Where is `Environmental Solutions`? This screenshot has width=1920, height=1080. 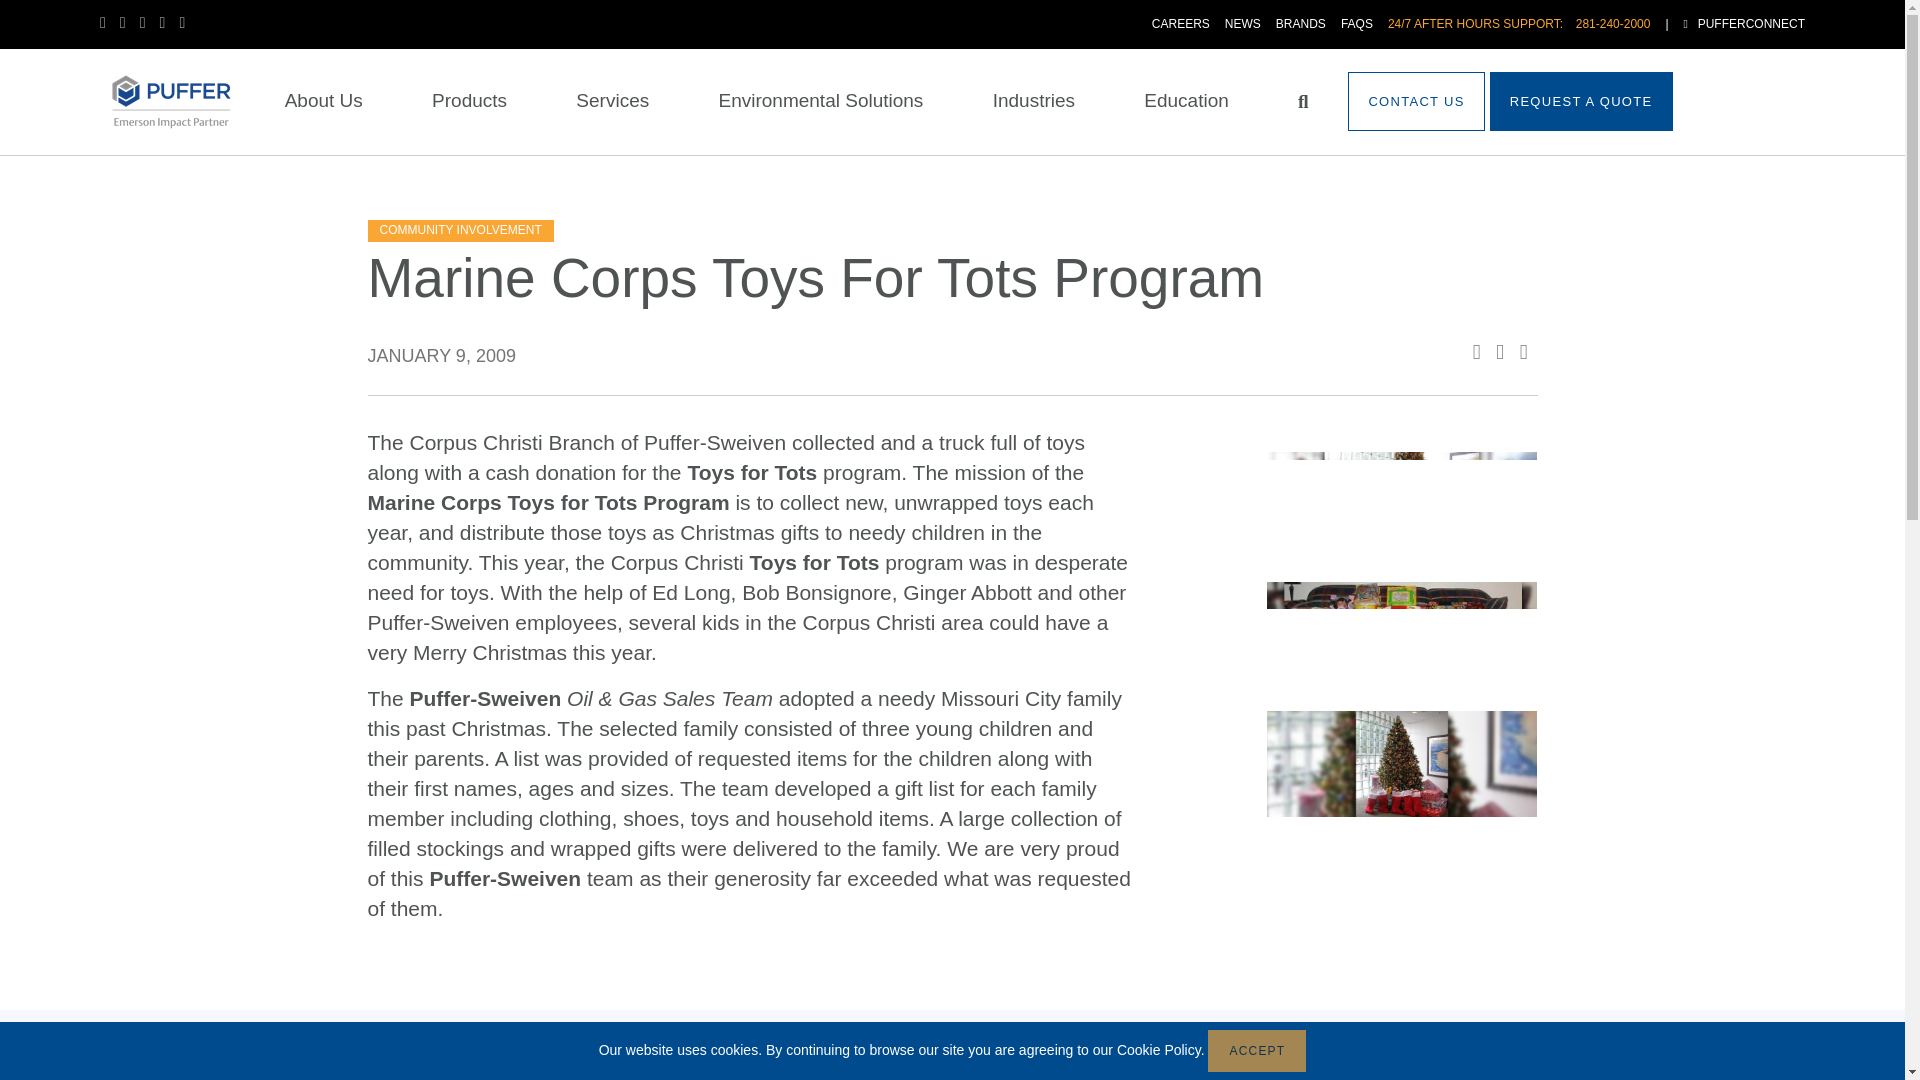
Environmental Solutions is located at coordinates (820, 101).